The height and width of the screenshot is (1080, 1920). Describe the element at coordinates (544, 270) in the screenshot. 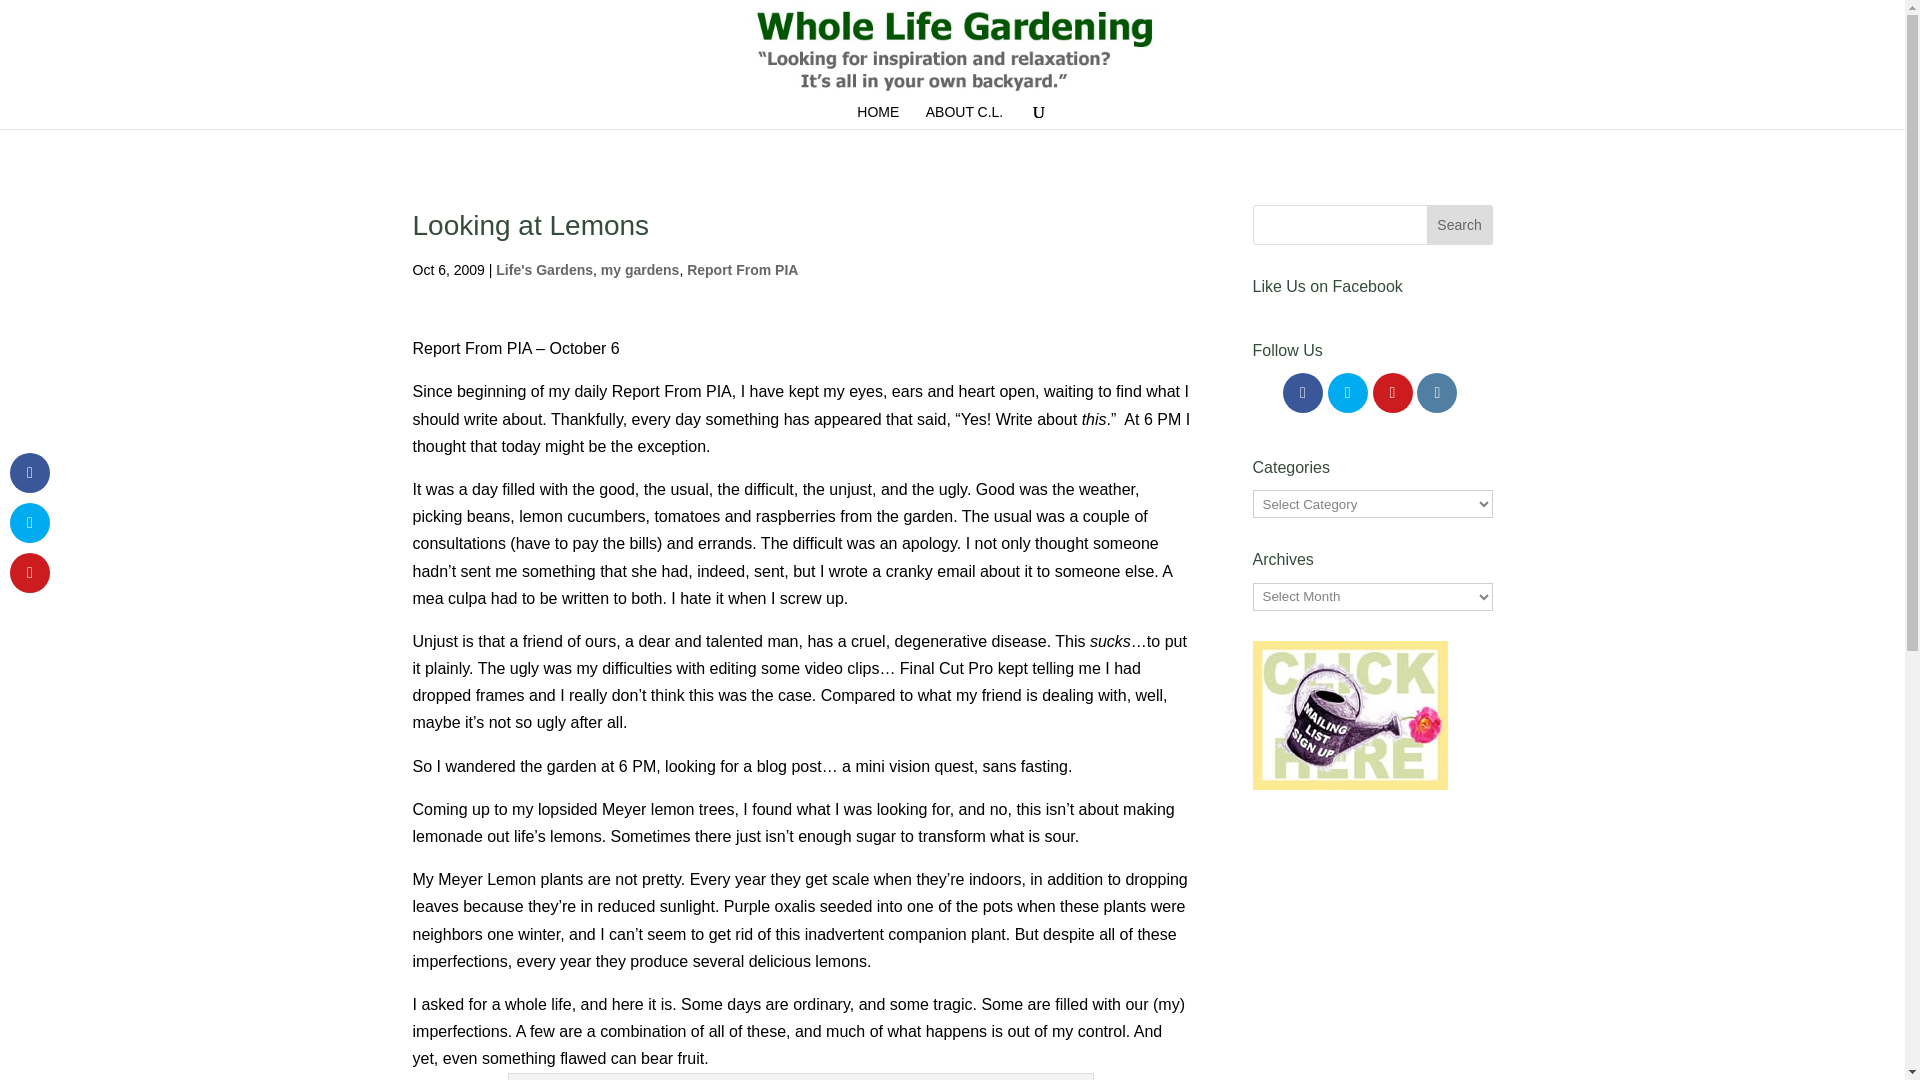

I see `Life's Gardens` at that location.